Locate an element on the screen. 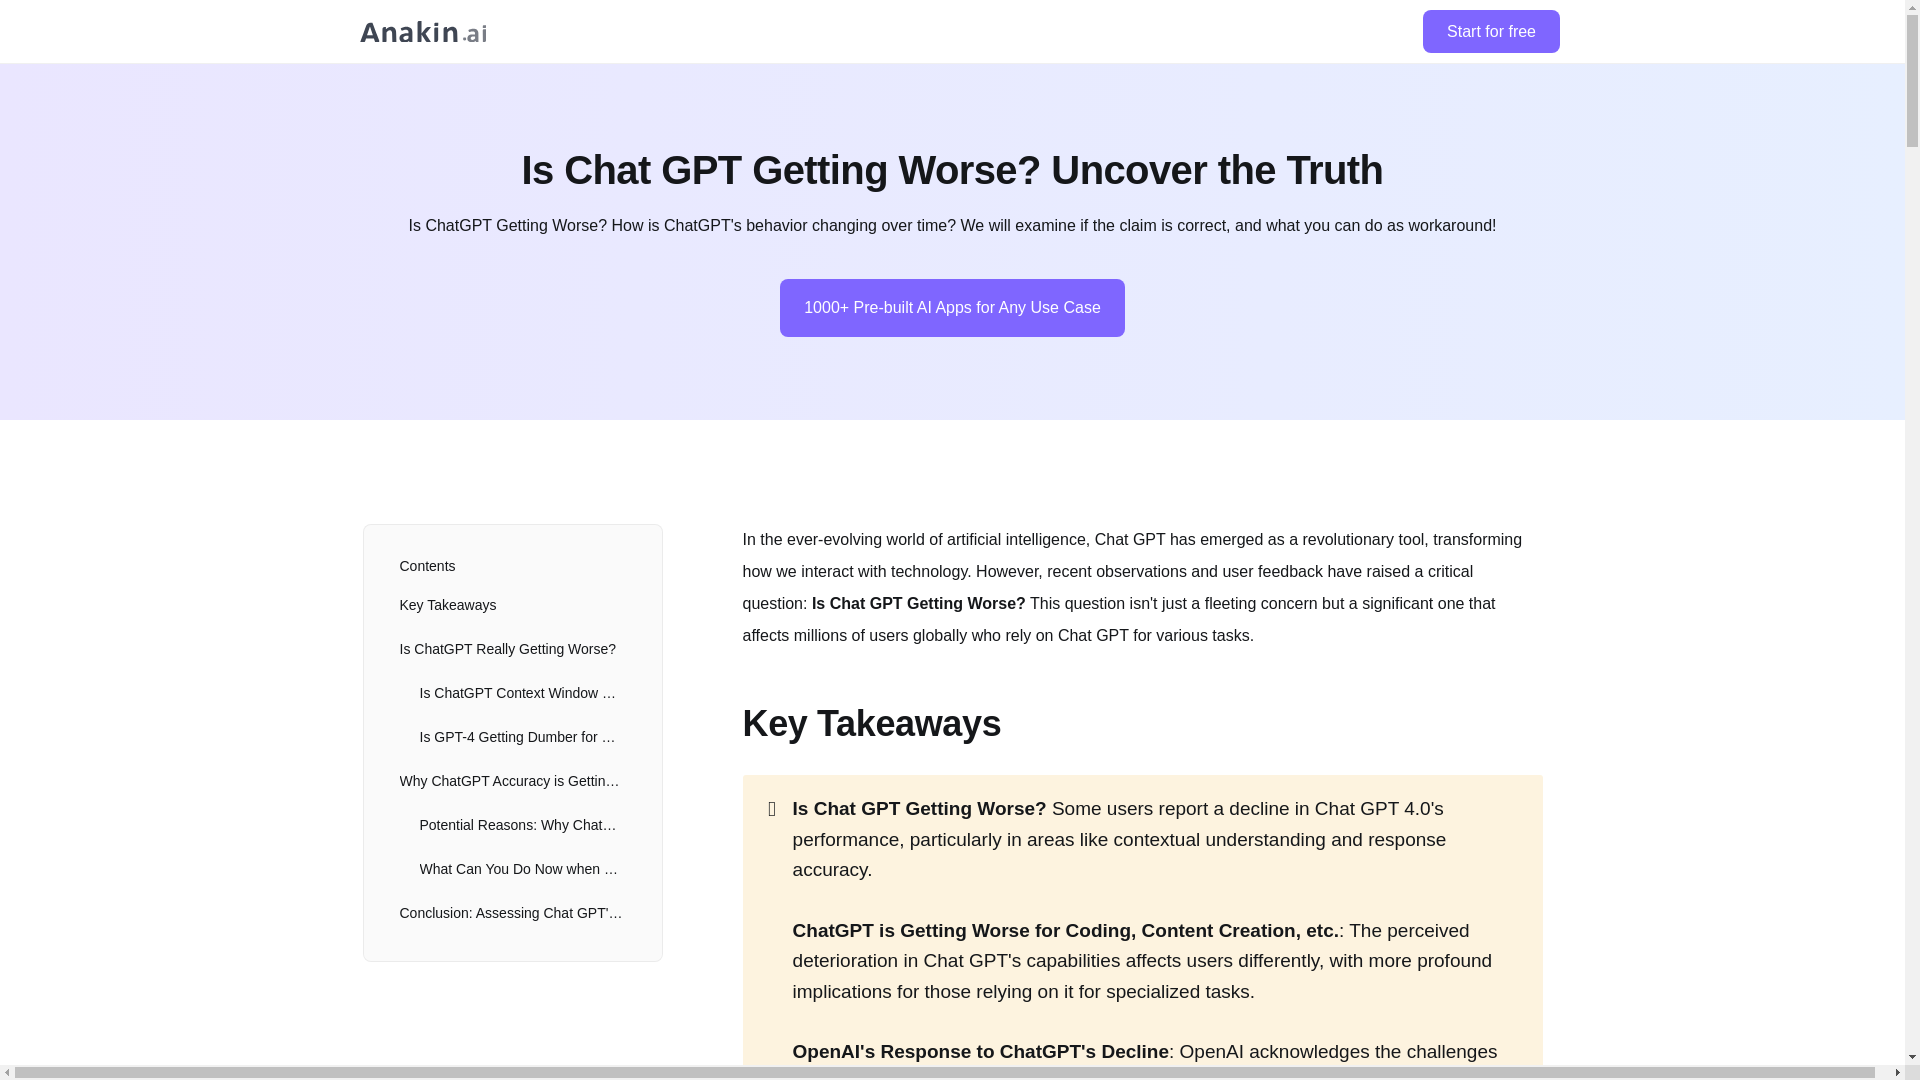  What Can You Do Now when ChatGPT is Getting Worse is located at coordinates (512, 868).